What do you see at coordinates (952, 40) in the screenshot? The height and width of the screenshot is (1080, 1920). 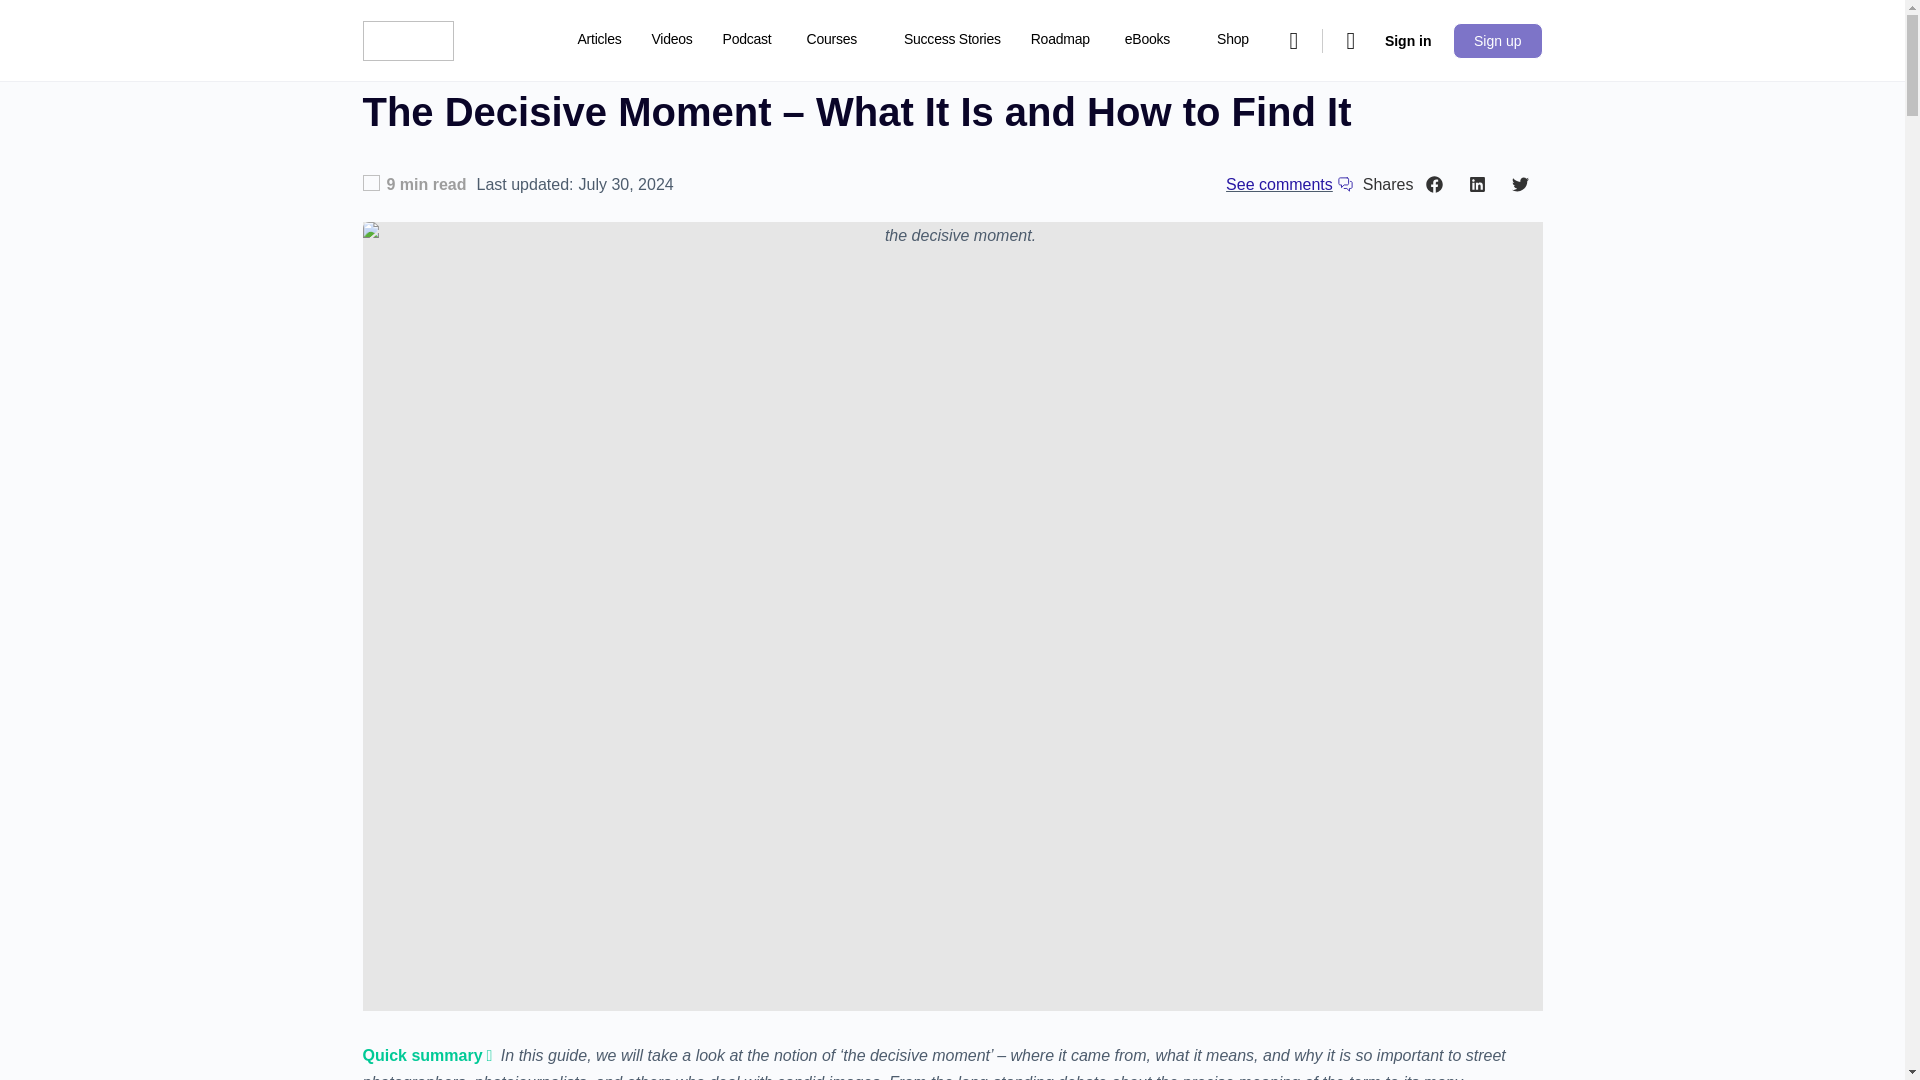 I see `Success Stories` at bounding box center [952, 40].